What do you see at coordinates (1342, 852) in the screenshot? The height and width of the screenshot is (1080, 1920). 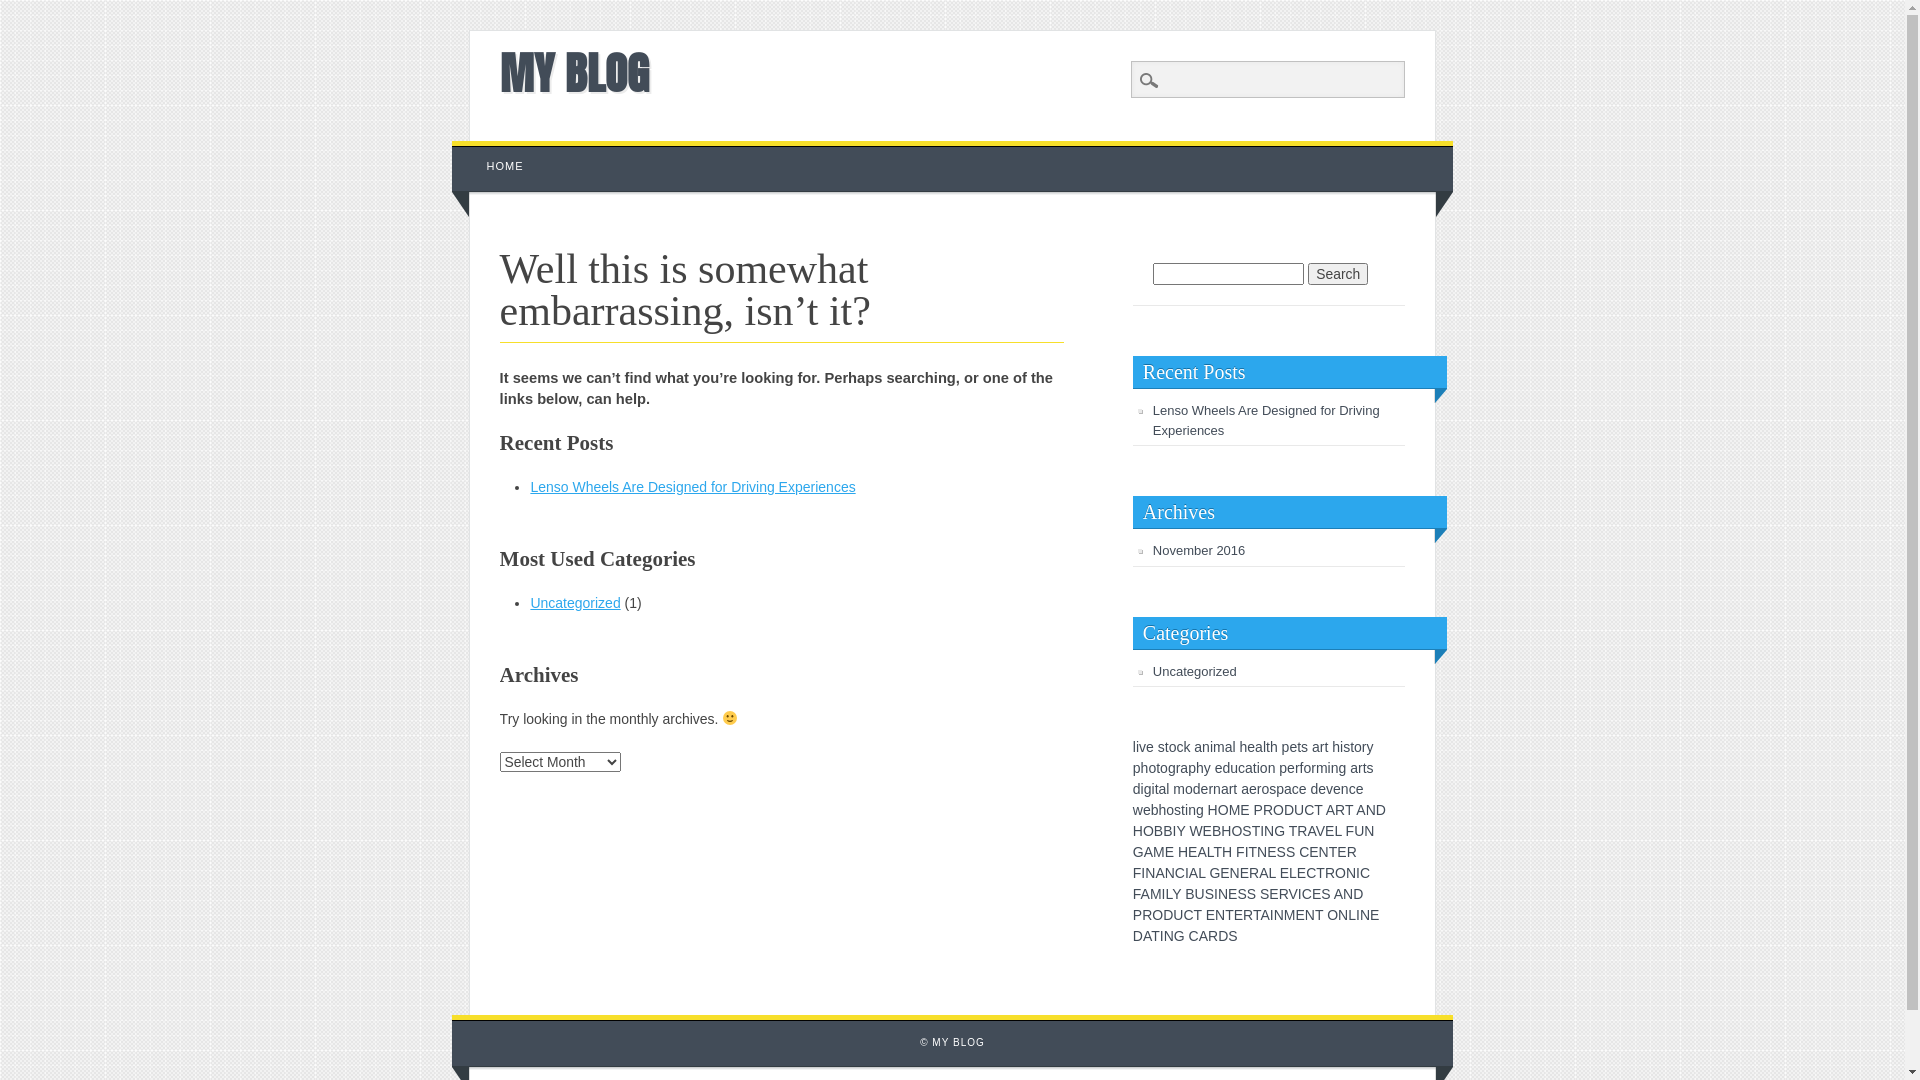 I see `E` at bounding box center [1342, 852].